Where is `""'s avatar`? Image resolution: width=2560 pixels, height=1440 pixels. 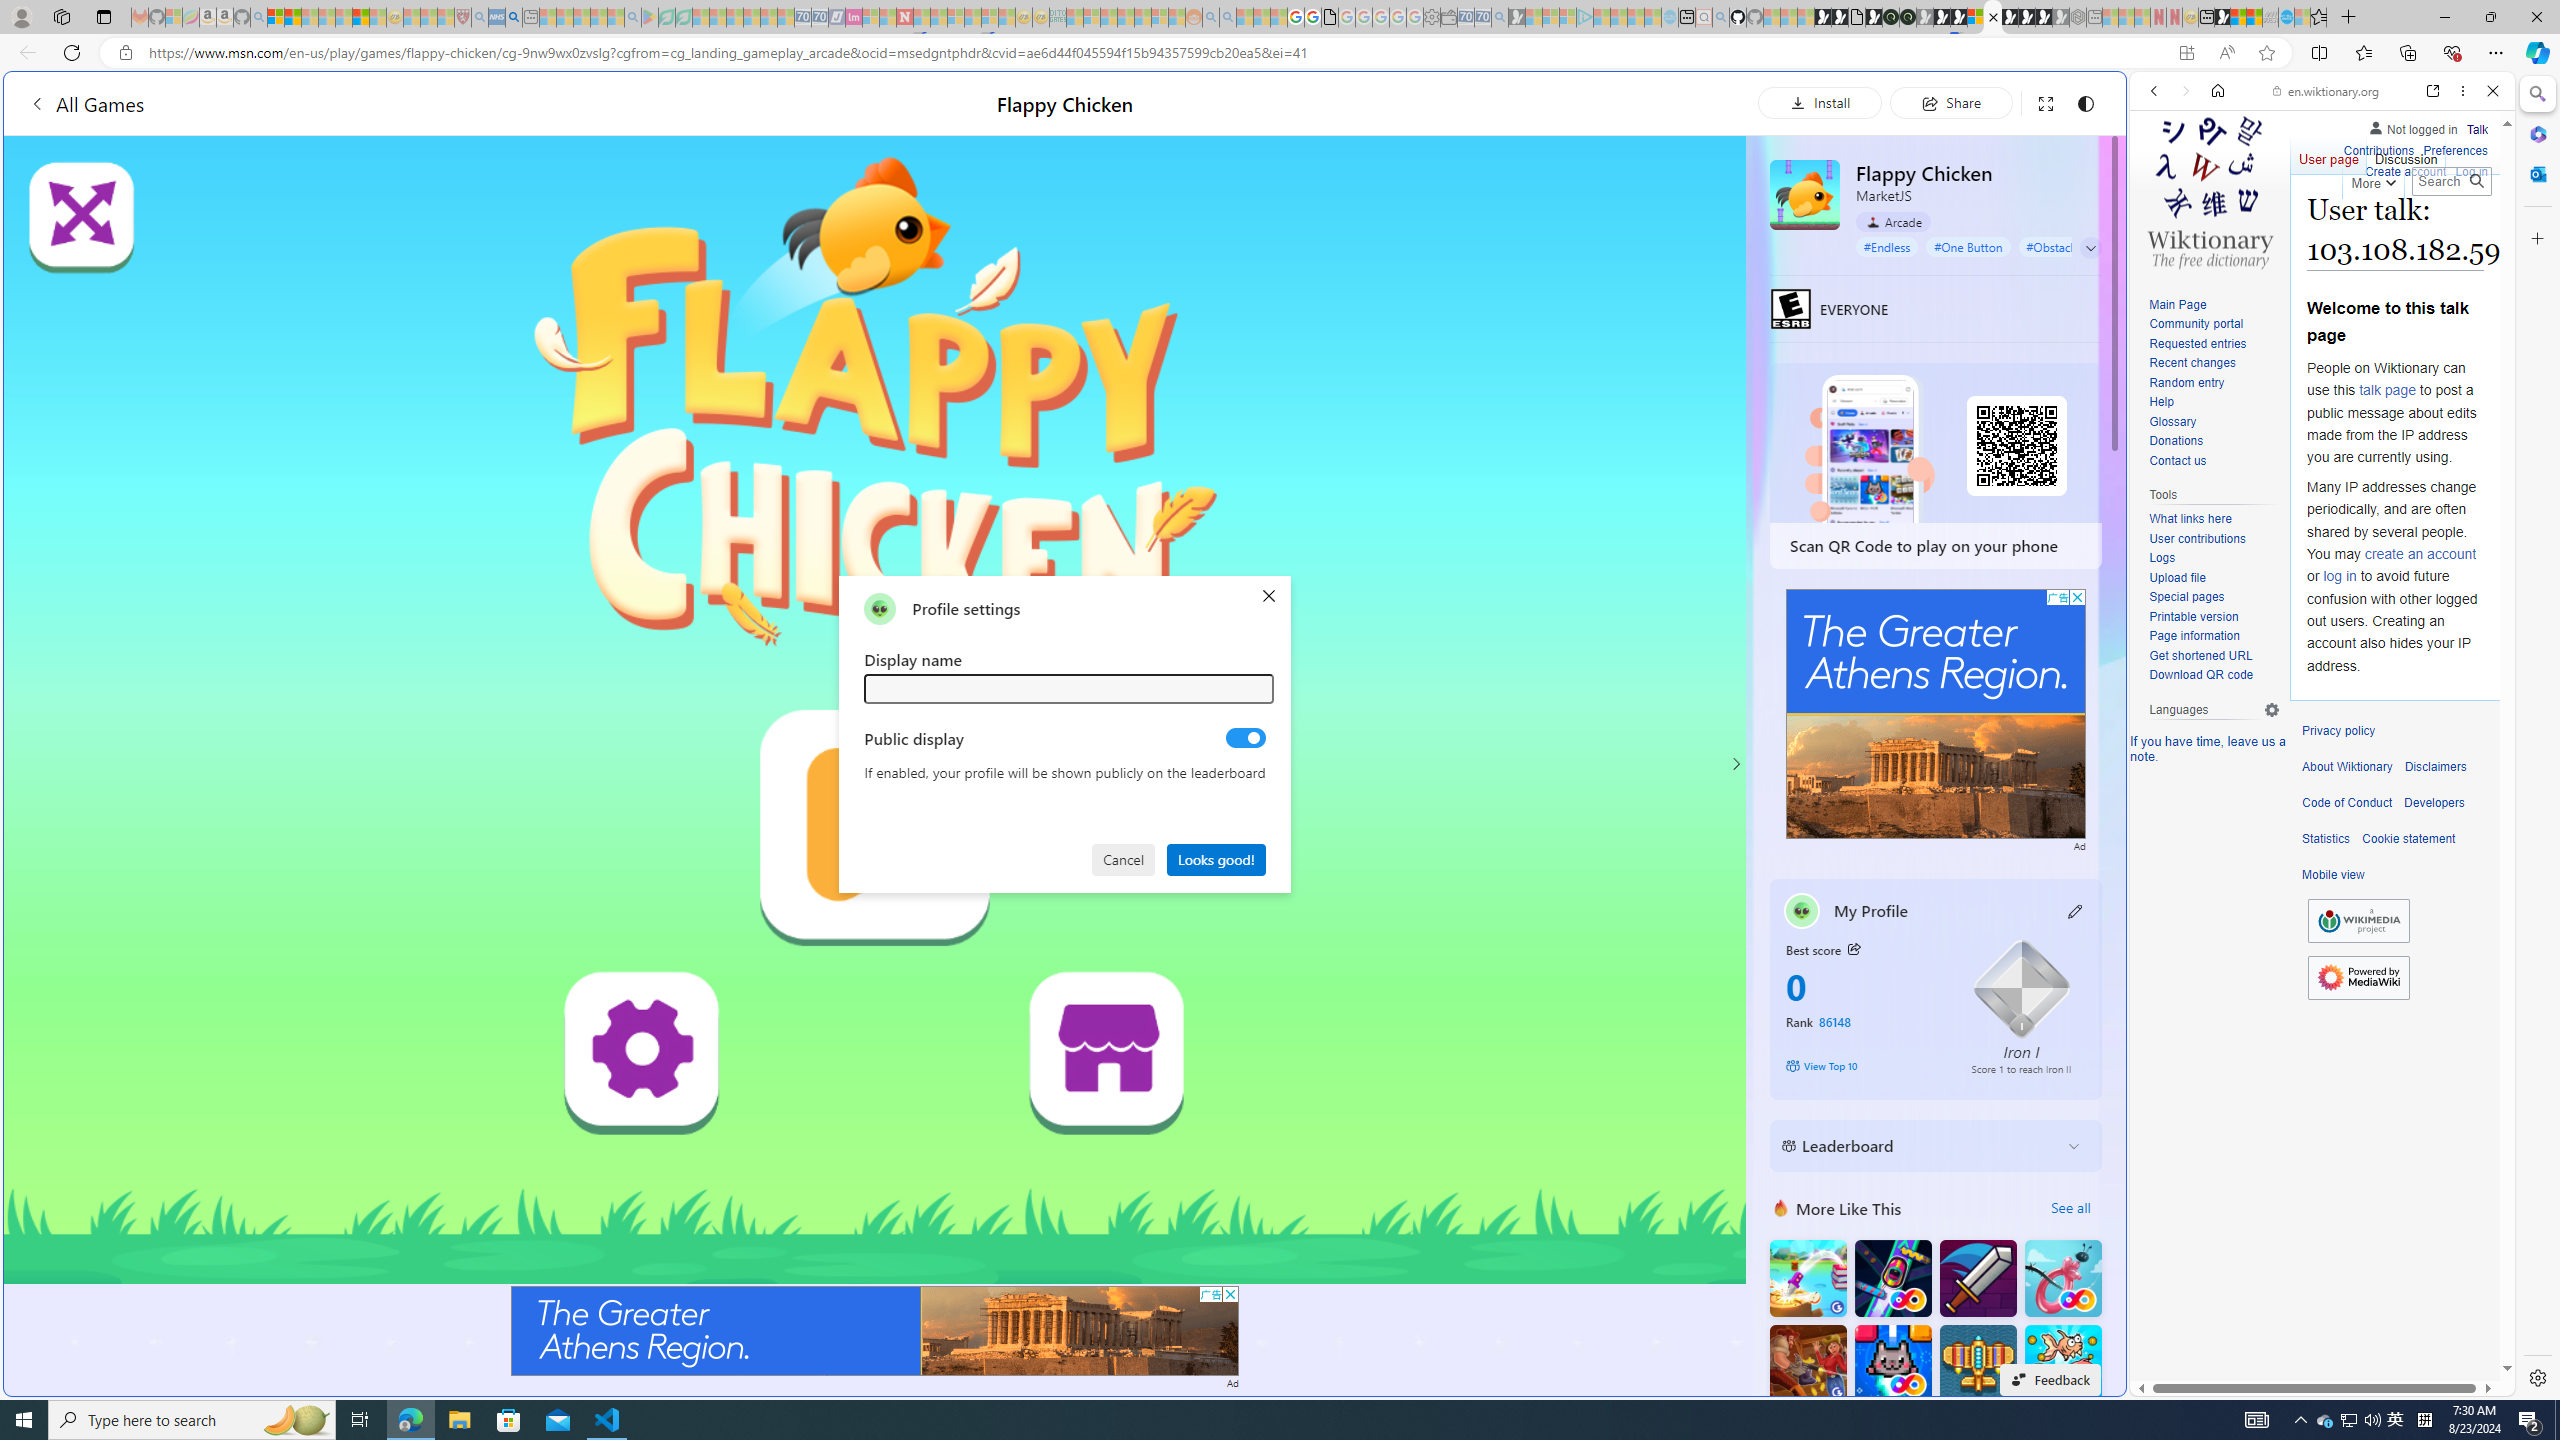
""'s avatar is located at coordinates (880, 608).